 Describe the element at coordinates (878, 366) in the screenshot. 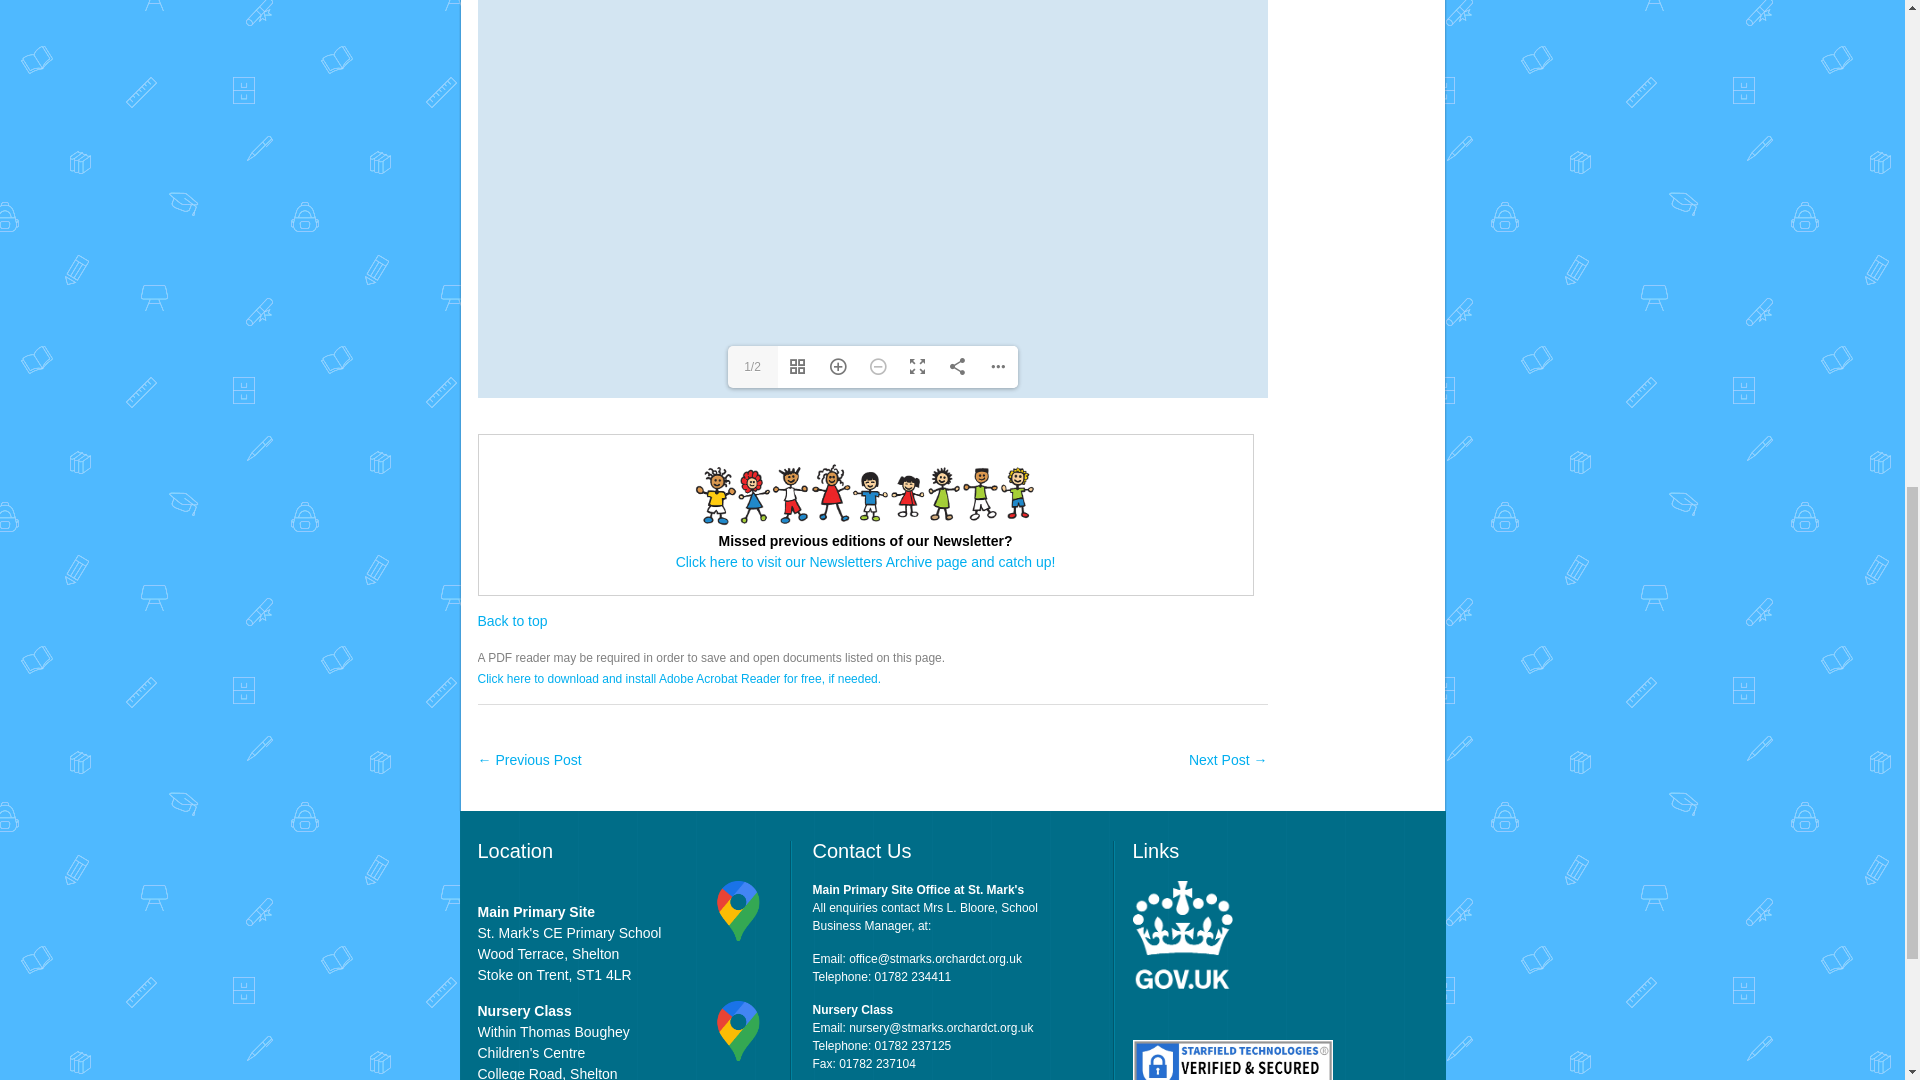

I see `Zoom Out` at that location.